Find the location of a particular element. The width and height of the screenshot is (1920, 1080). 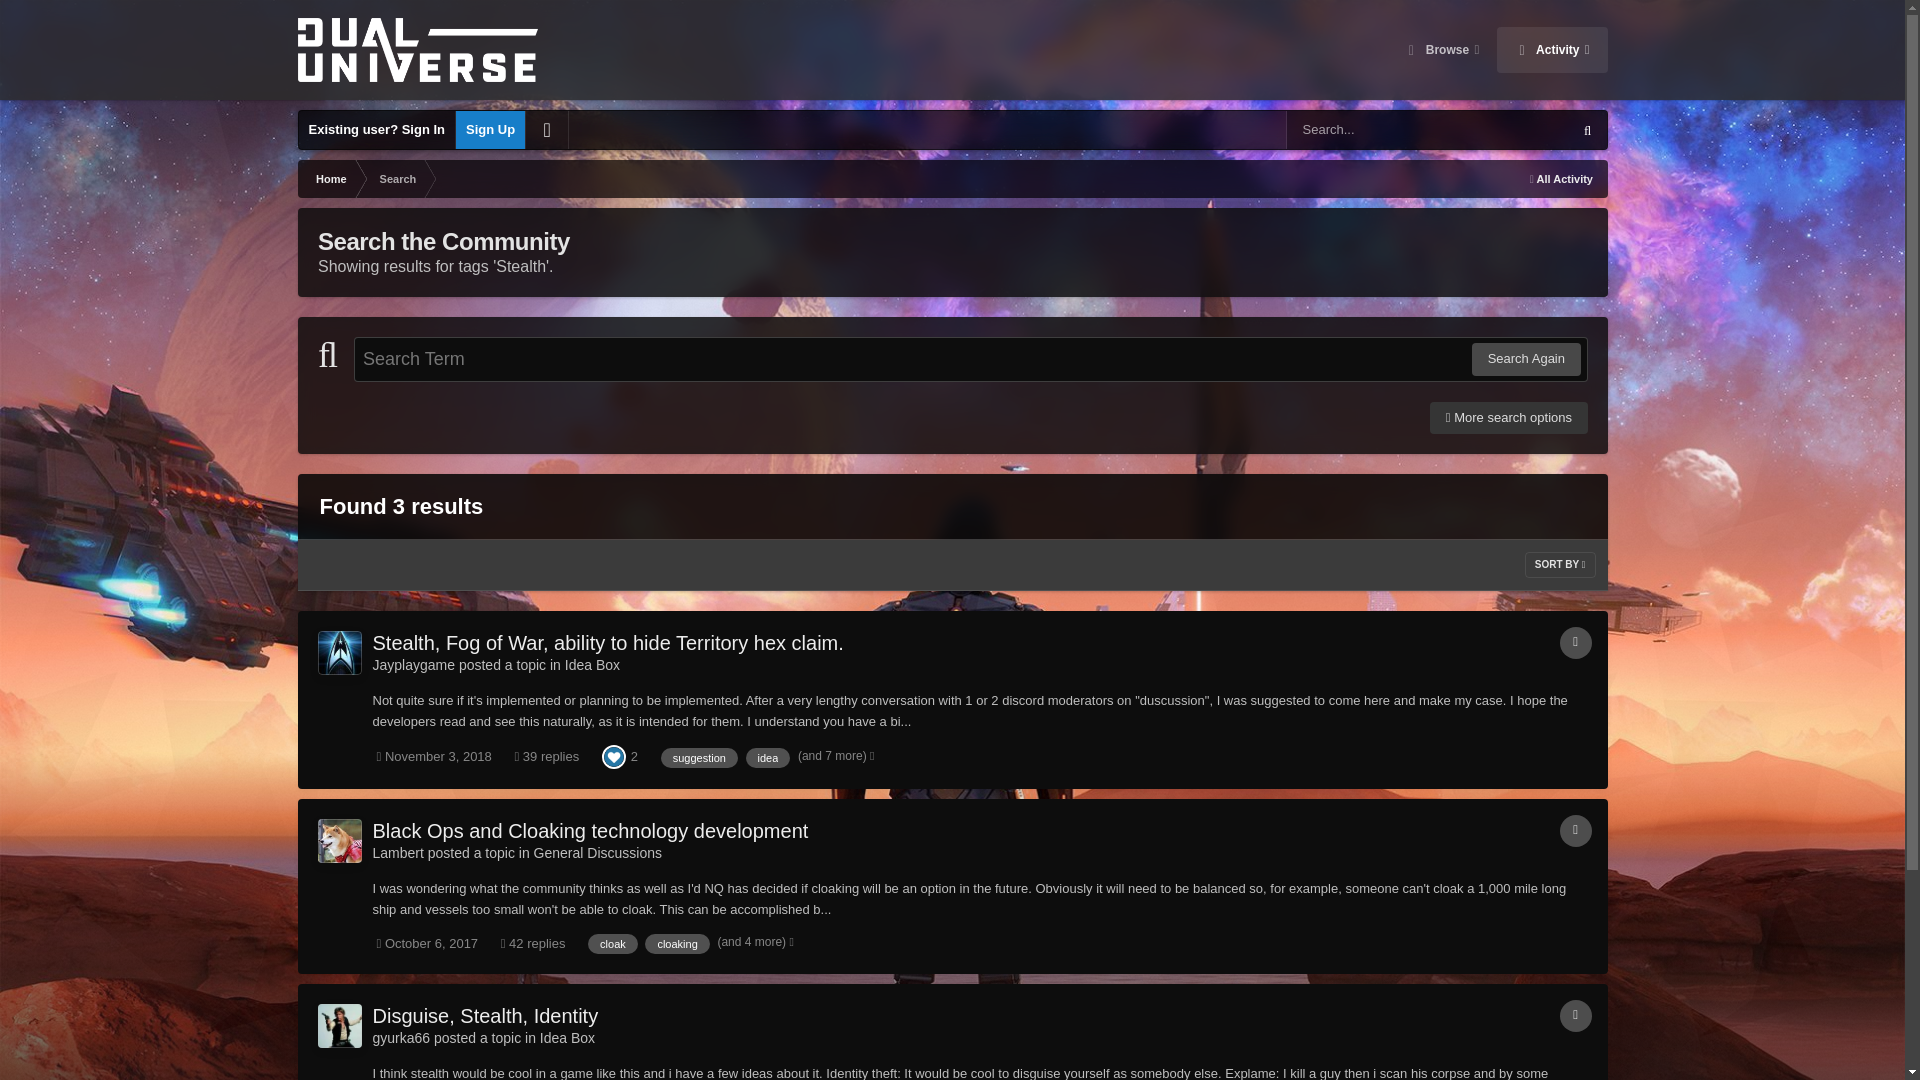

More search options is located at coordinates (1508, 418).